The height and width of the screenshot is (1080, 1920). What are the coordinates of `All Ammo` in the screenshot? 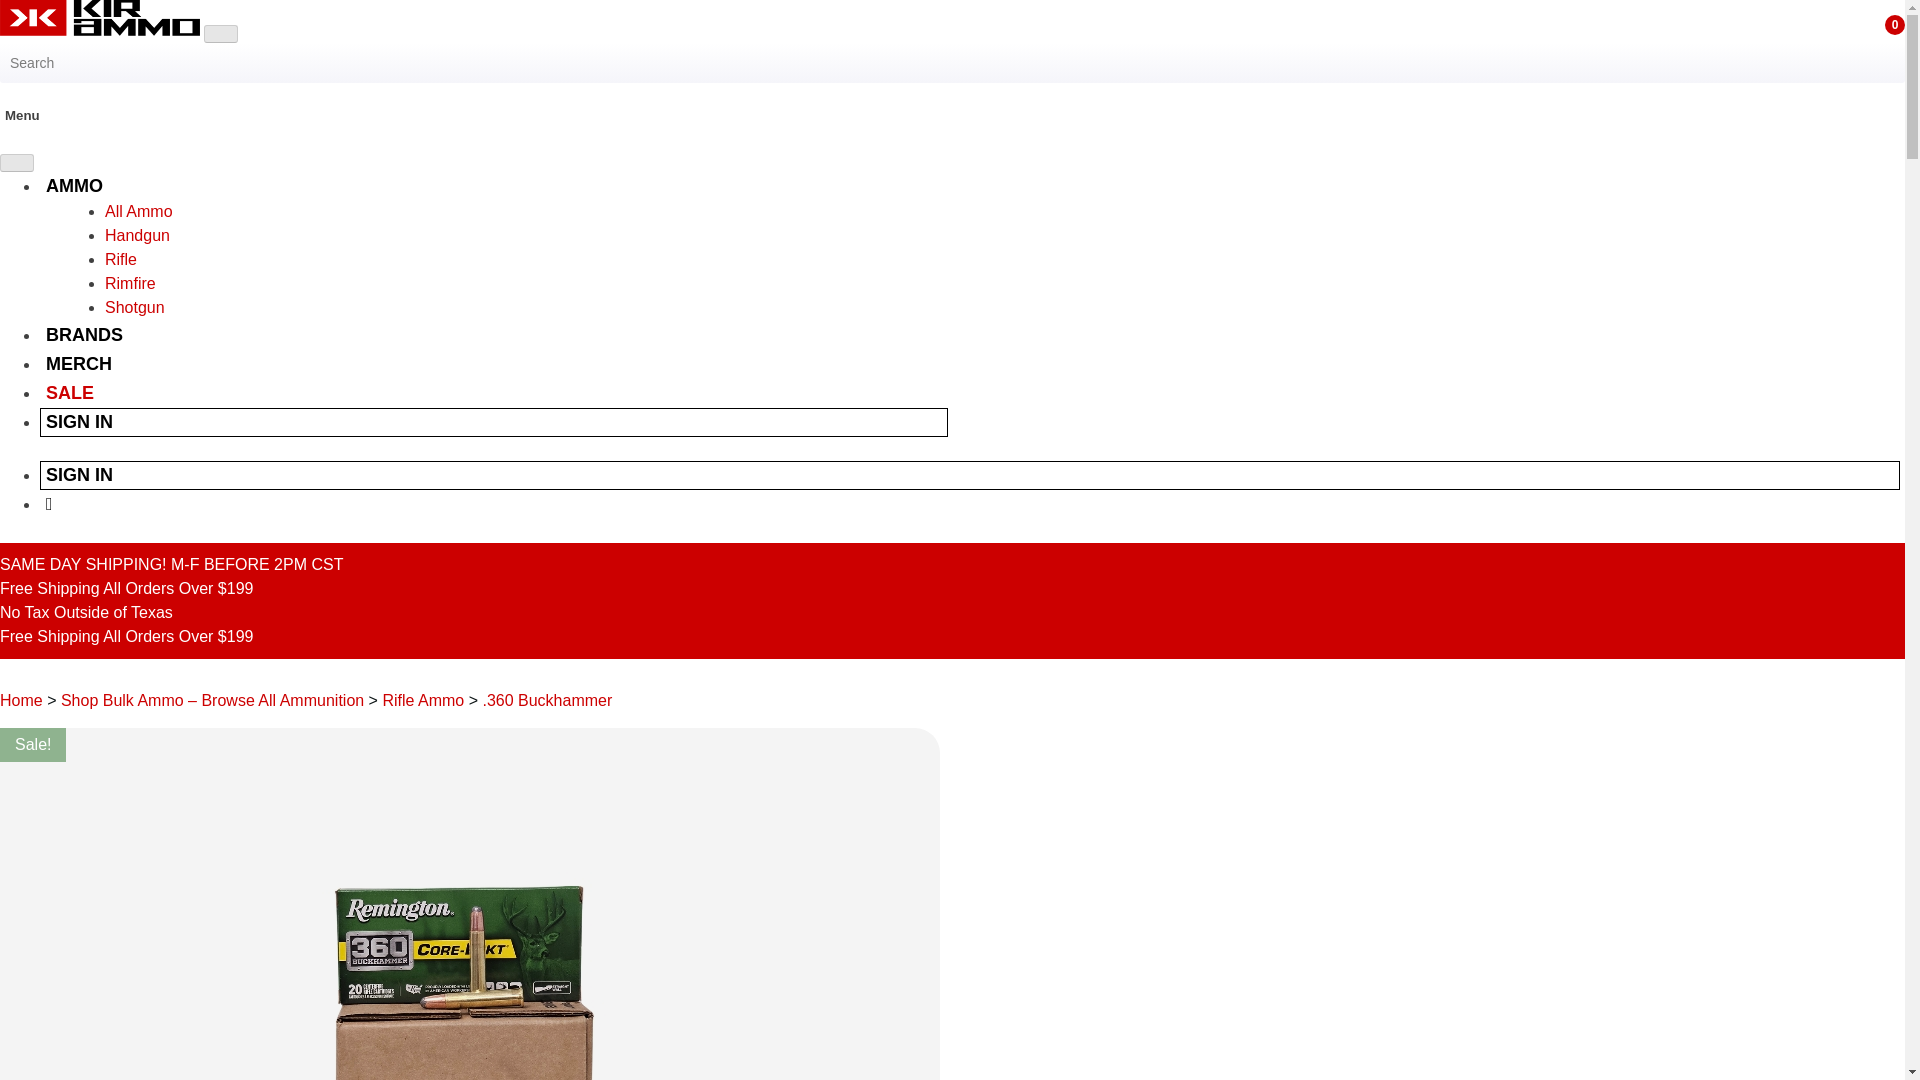 It's located at (138, 212).